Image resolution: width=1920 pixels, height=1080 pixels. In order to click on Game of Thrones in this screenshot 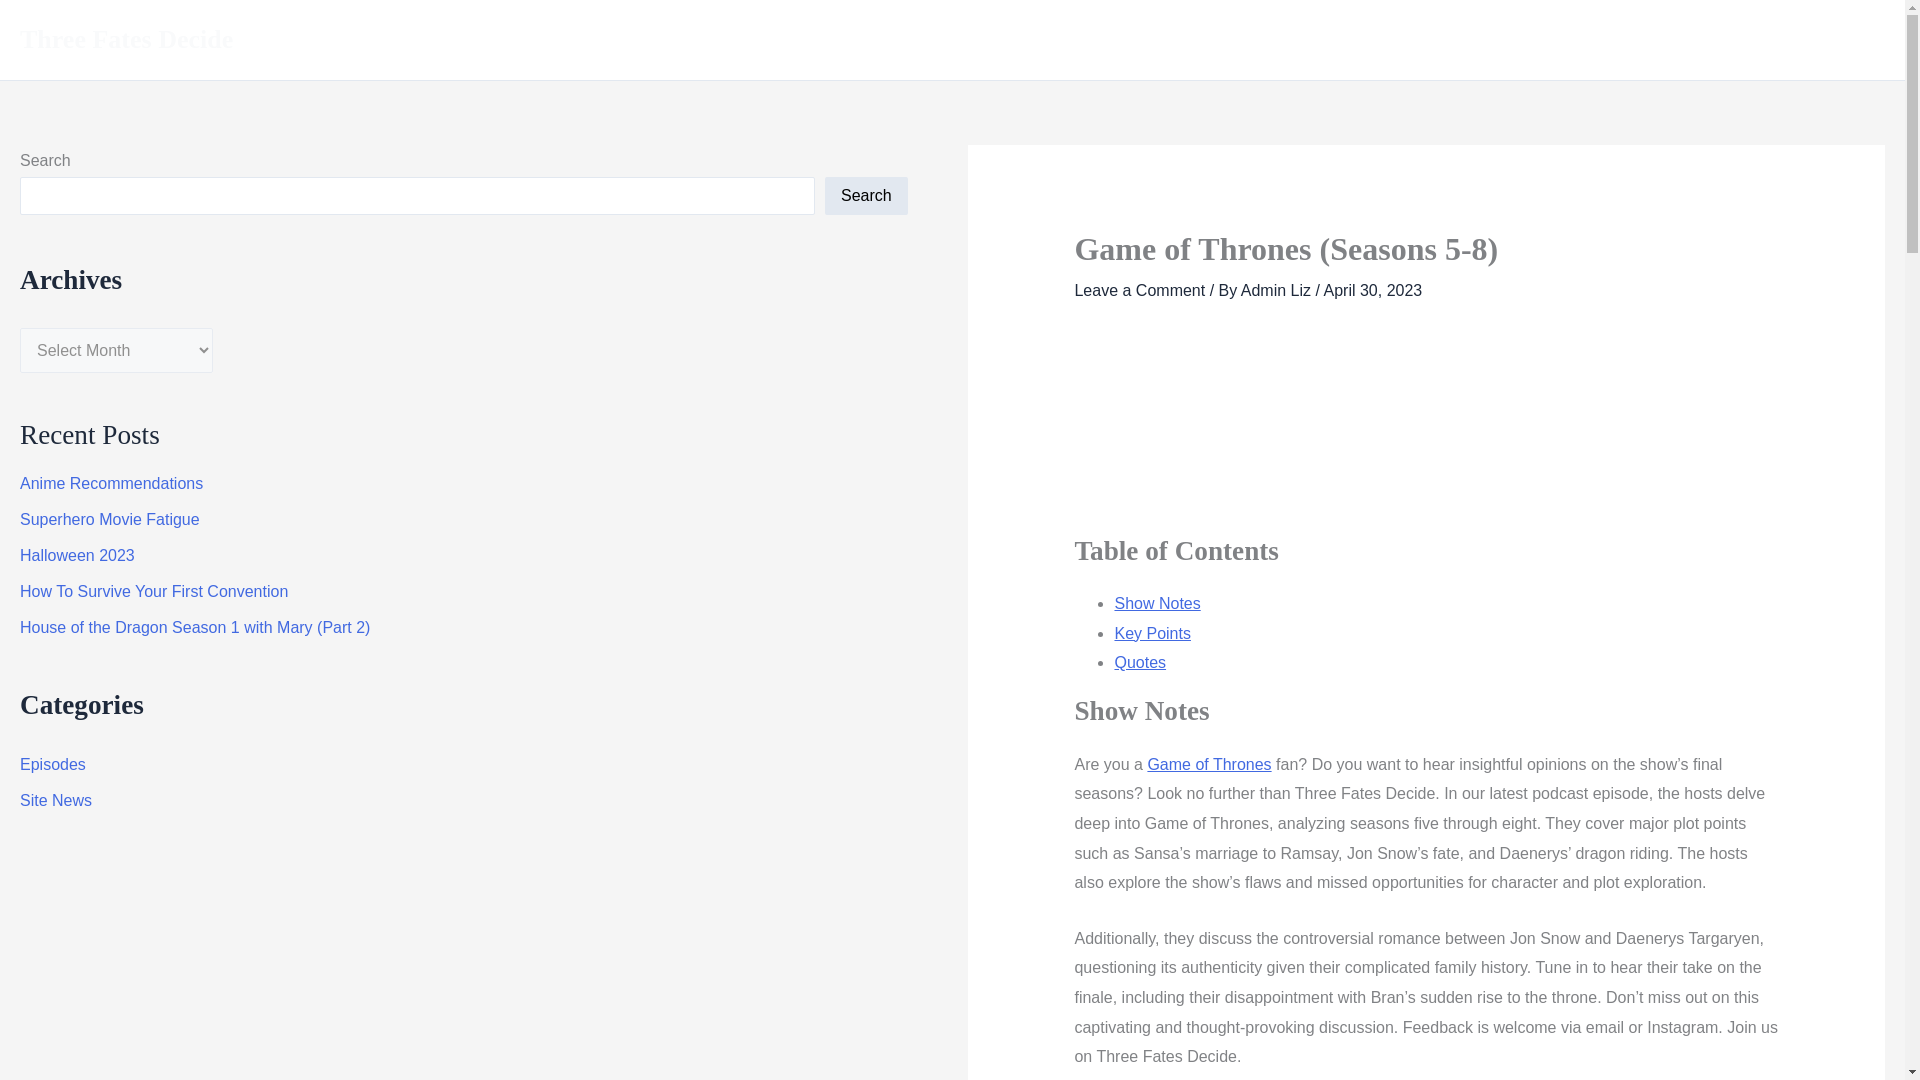, I will do `click(1208, 764)`.